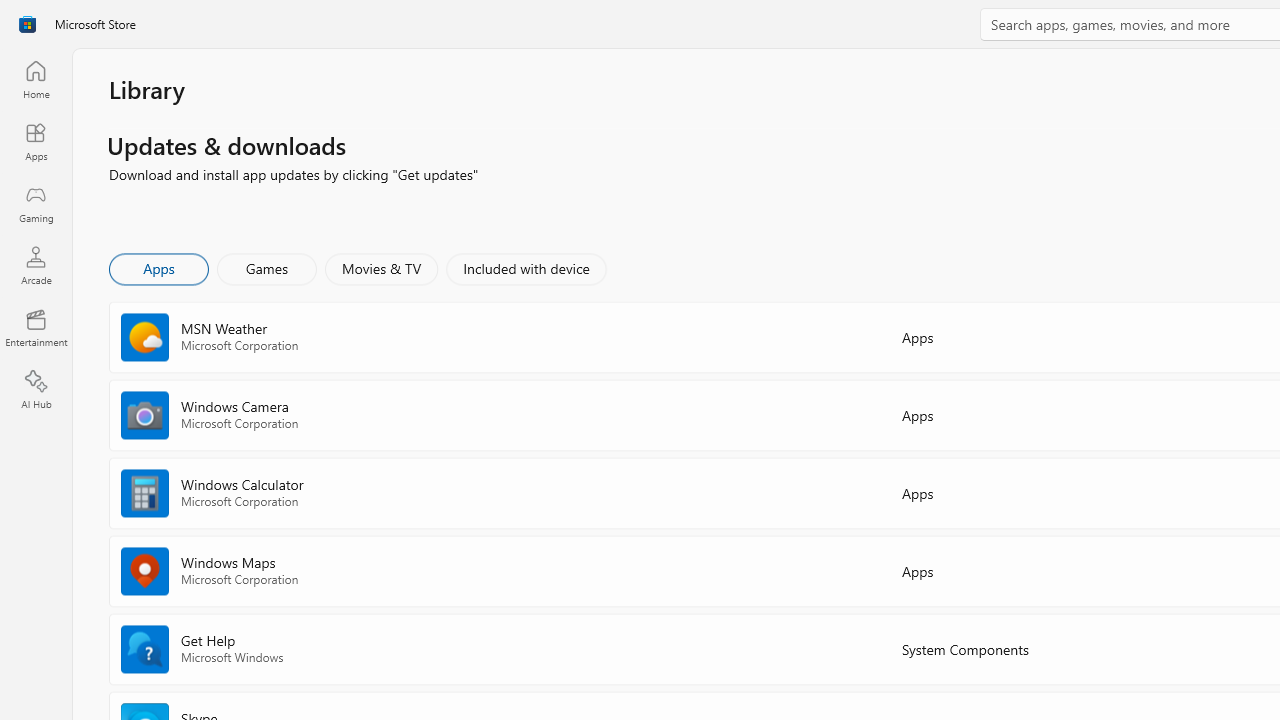 The height and width of the screenshot is (720, 1280). What do you see at coordinates (381, 268) in the screenshot?
I see `Movies & TV` at bounding box center [381, 268].